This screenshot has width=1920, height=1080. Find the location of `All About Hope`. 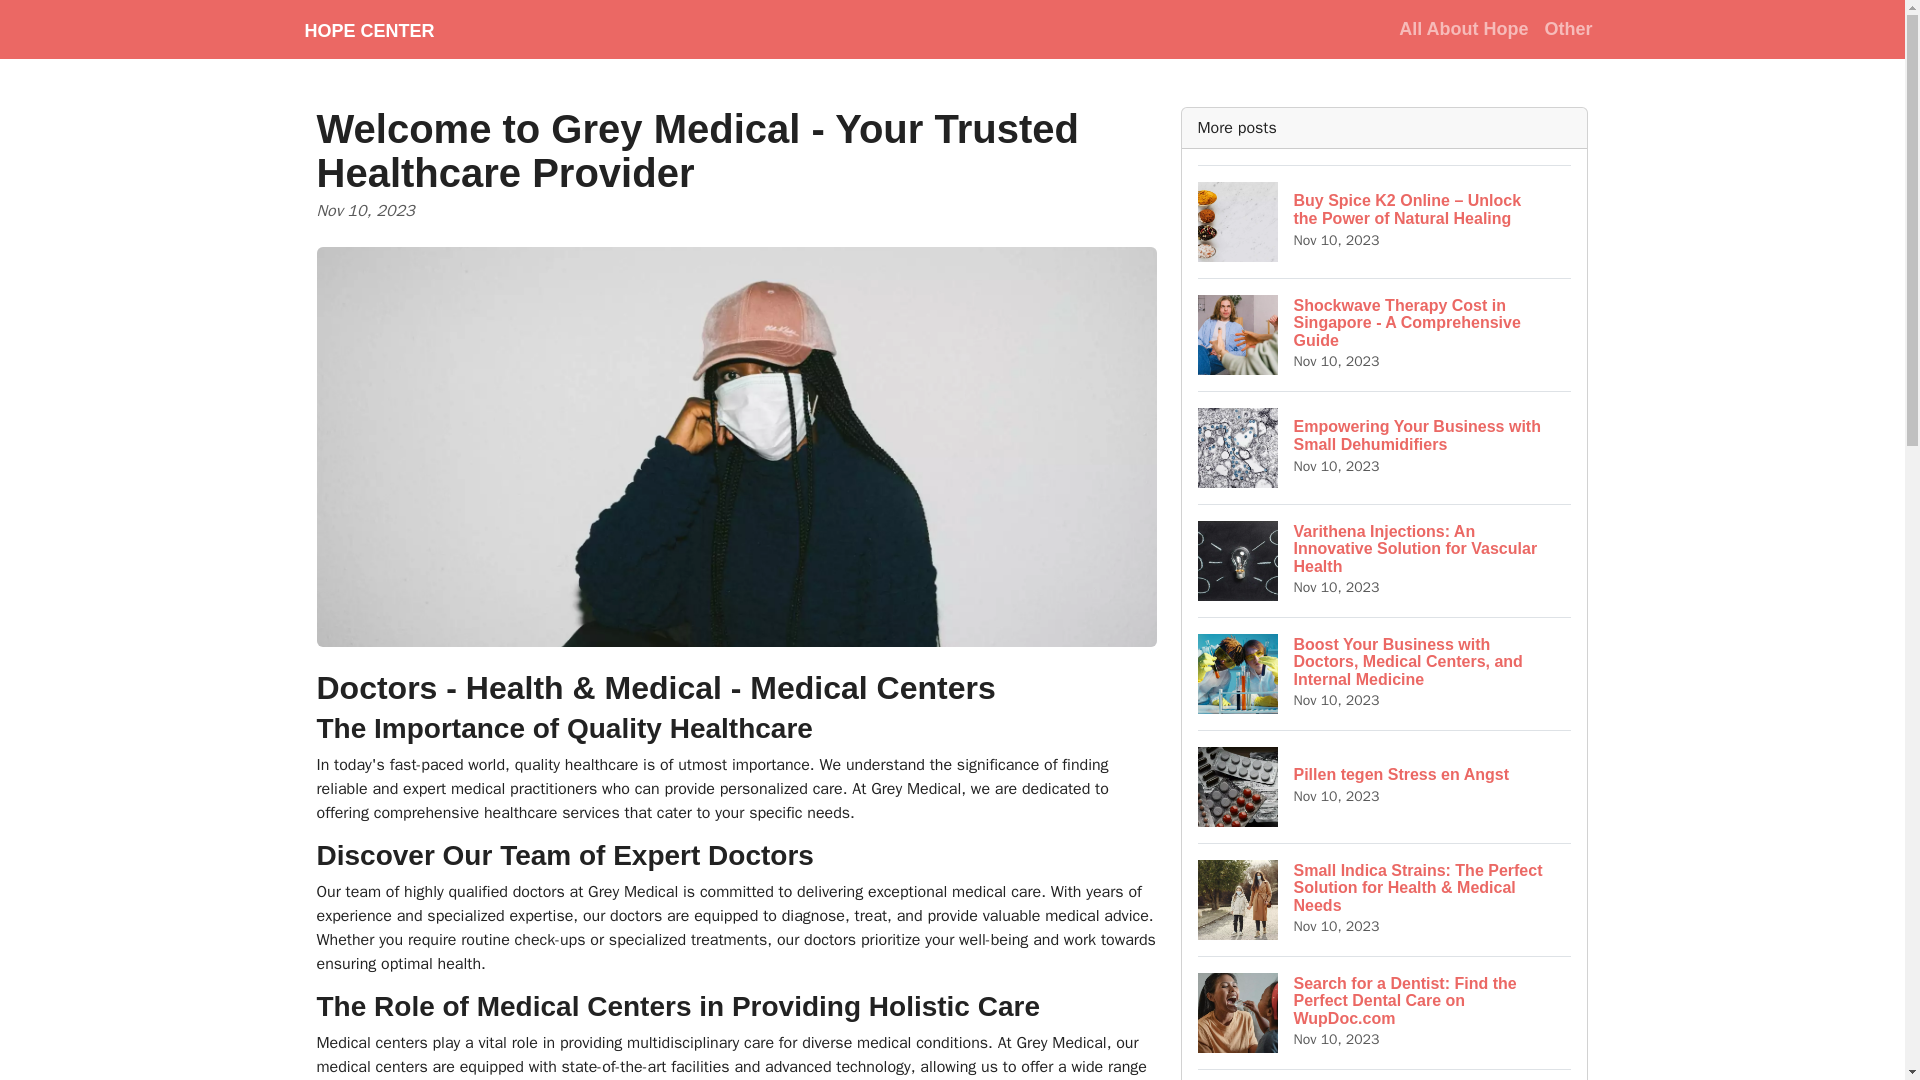

All About Hope is located at coordinates (1385, 786).